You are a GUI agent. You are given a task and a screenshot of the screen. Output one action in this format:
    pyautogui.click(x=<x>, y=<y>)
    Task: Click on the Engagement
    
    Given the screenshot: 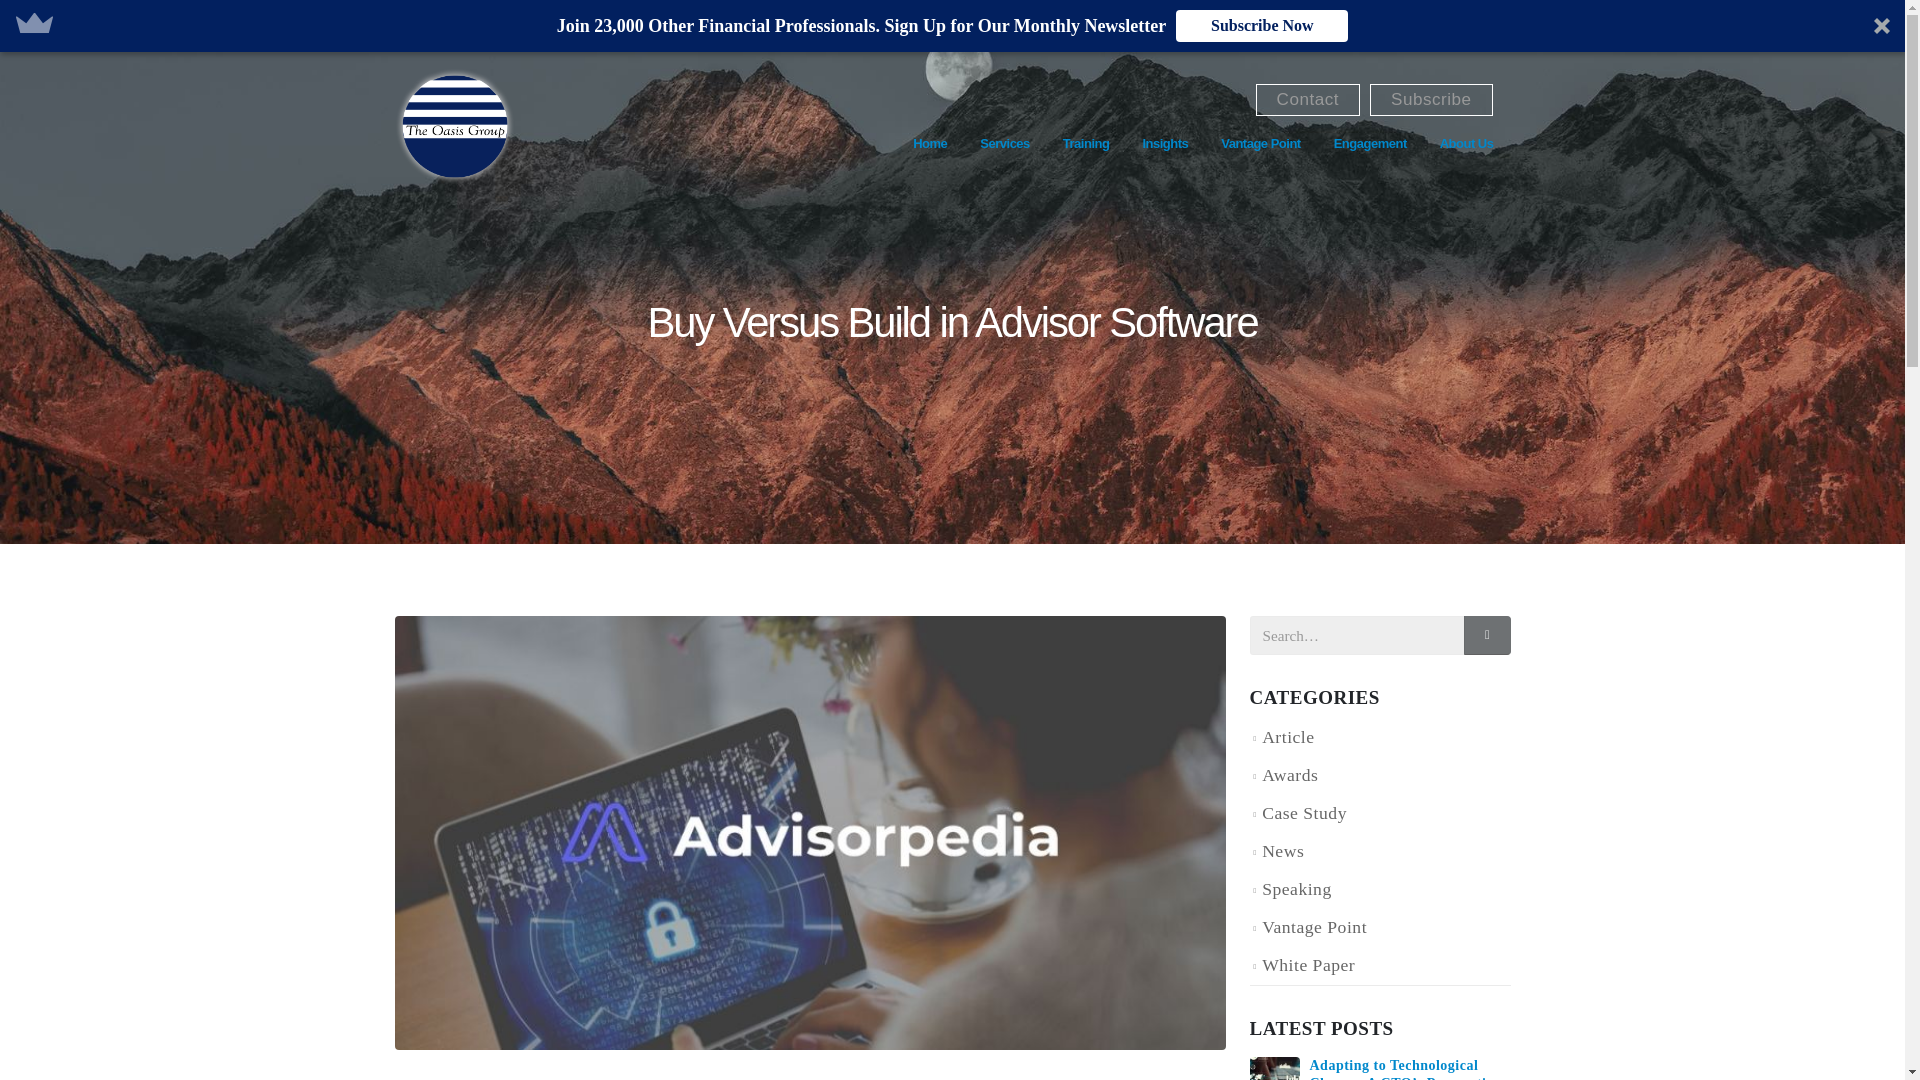 What is the action you would take?
    pyautogui.click(x=1370, y=144)
    